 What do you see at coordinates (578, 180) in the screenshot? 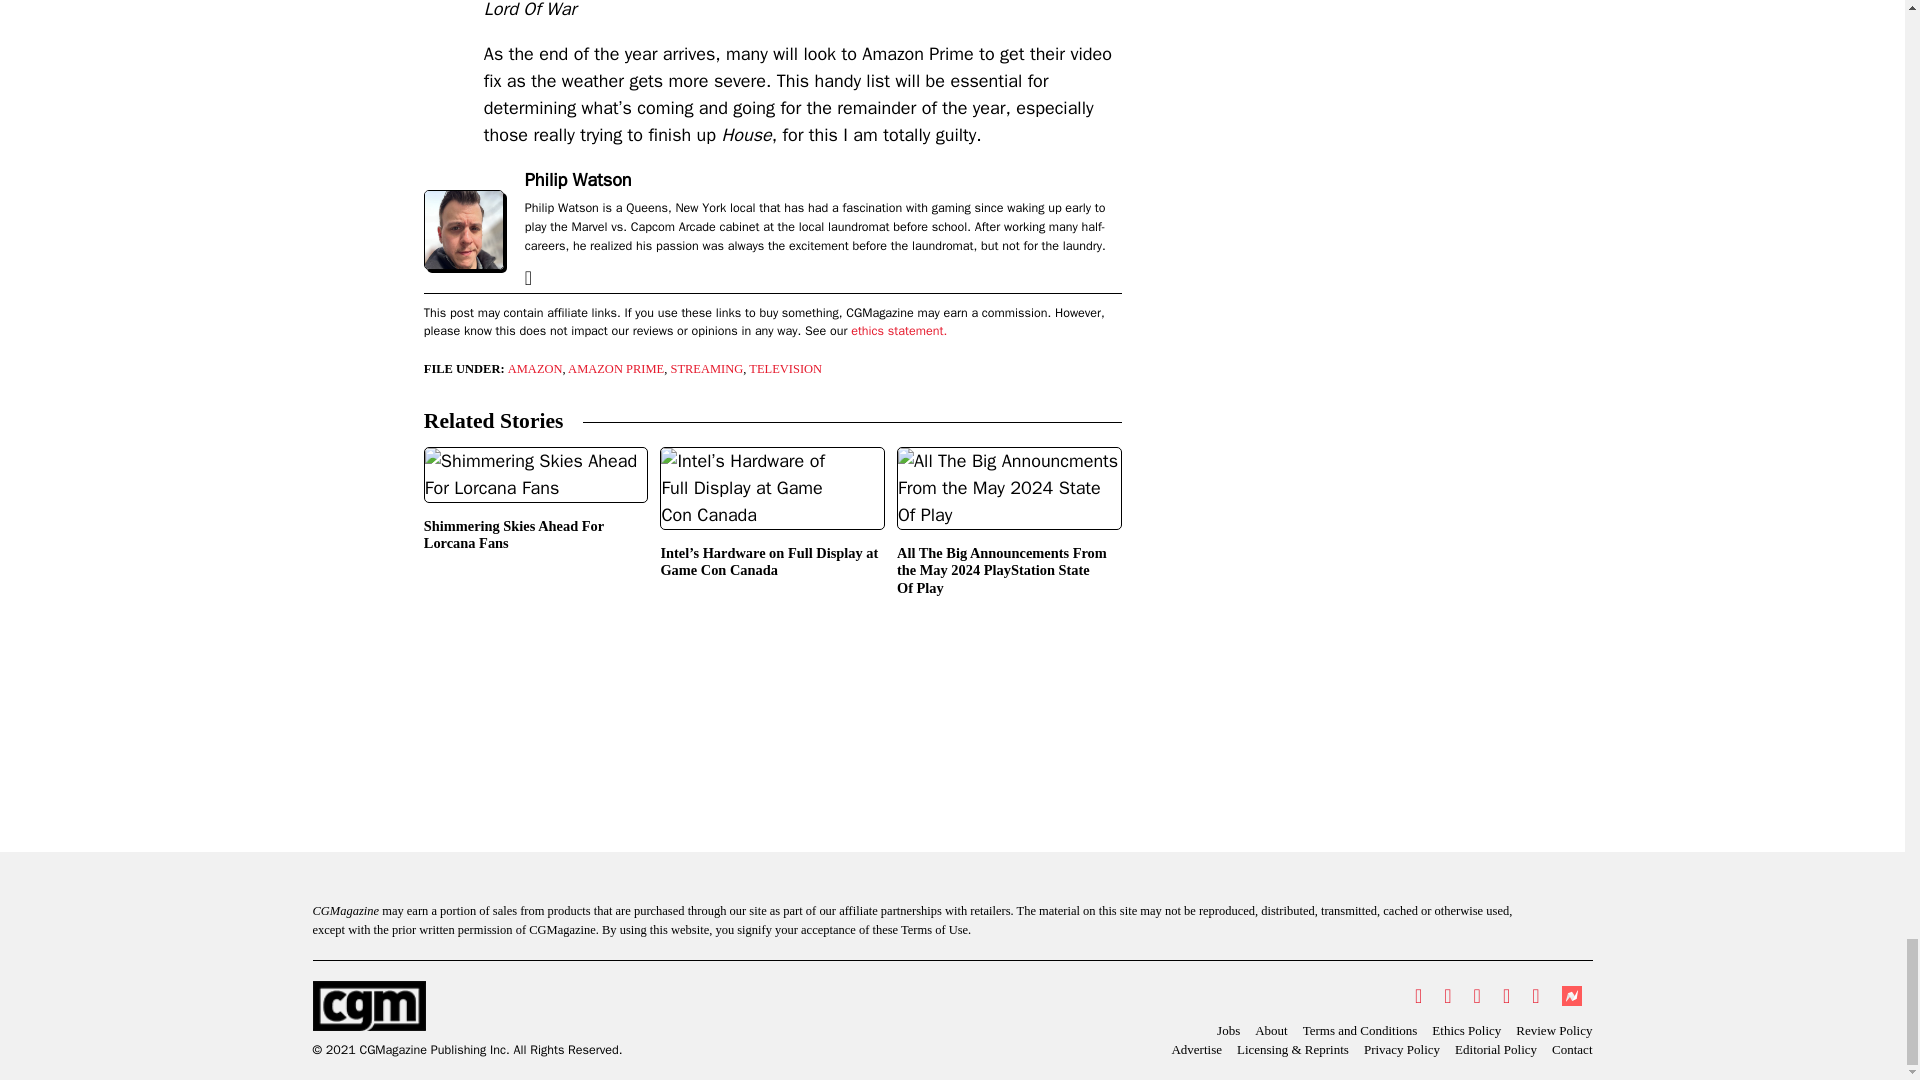
I see `Philip Watson` at bounding box center [578, 180].